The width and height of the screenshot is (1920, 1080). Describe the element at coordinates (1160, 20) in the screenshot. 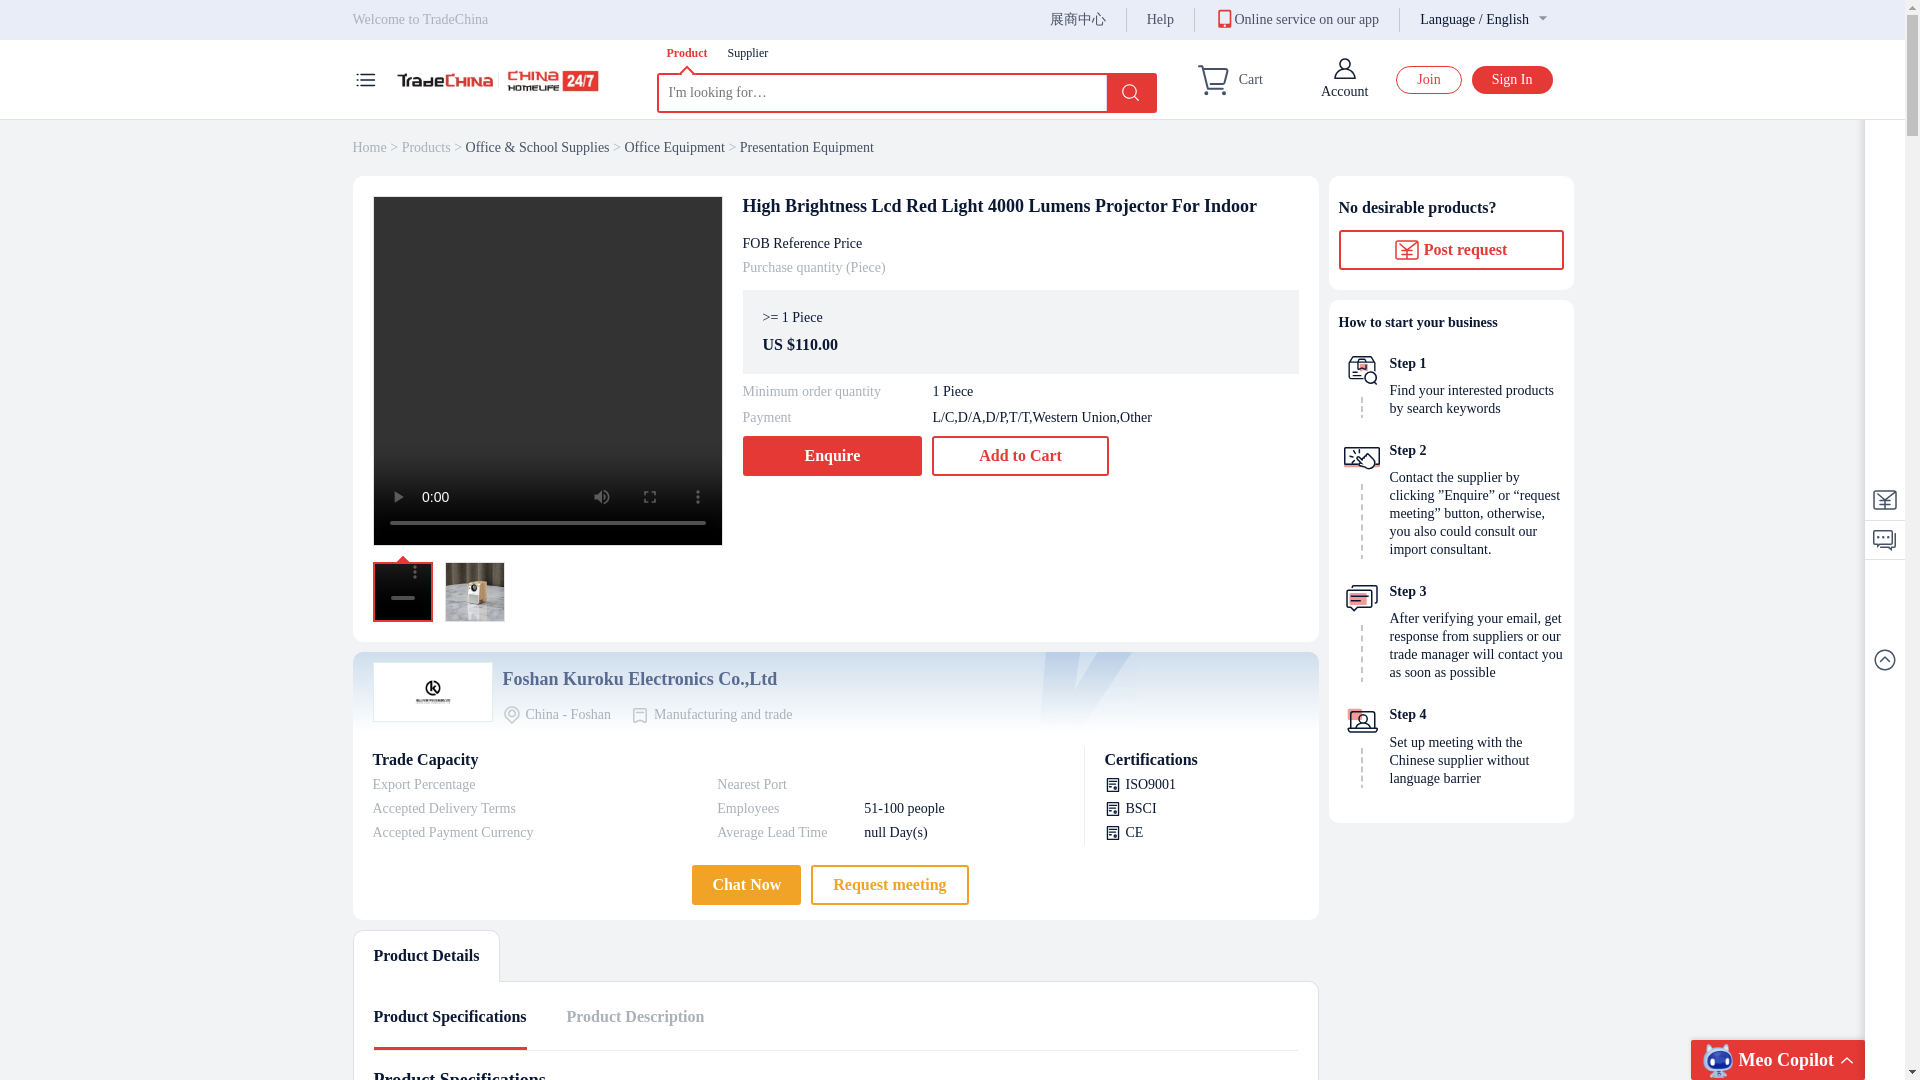

I see `Help` at that location.